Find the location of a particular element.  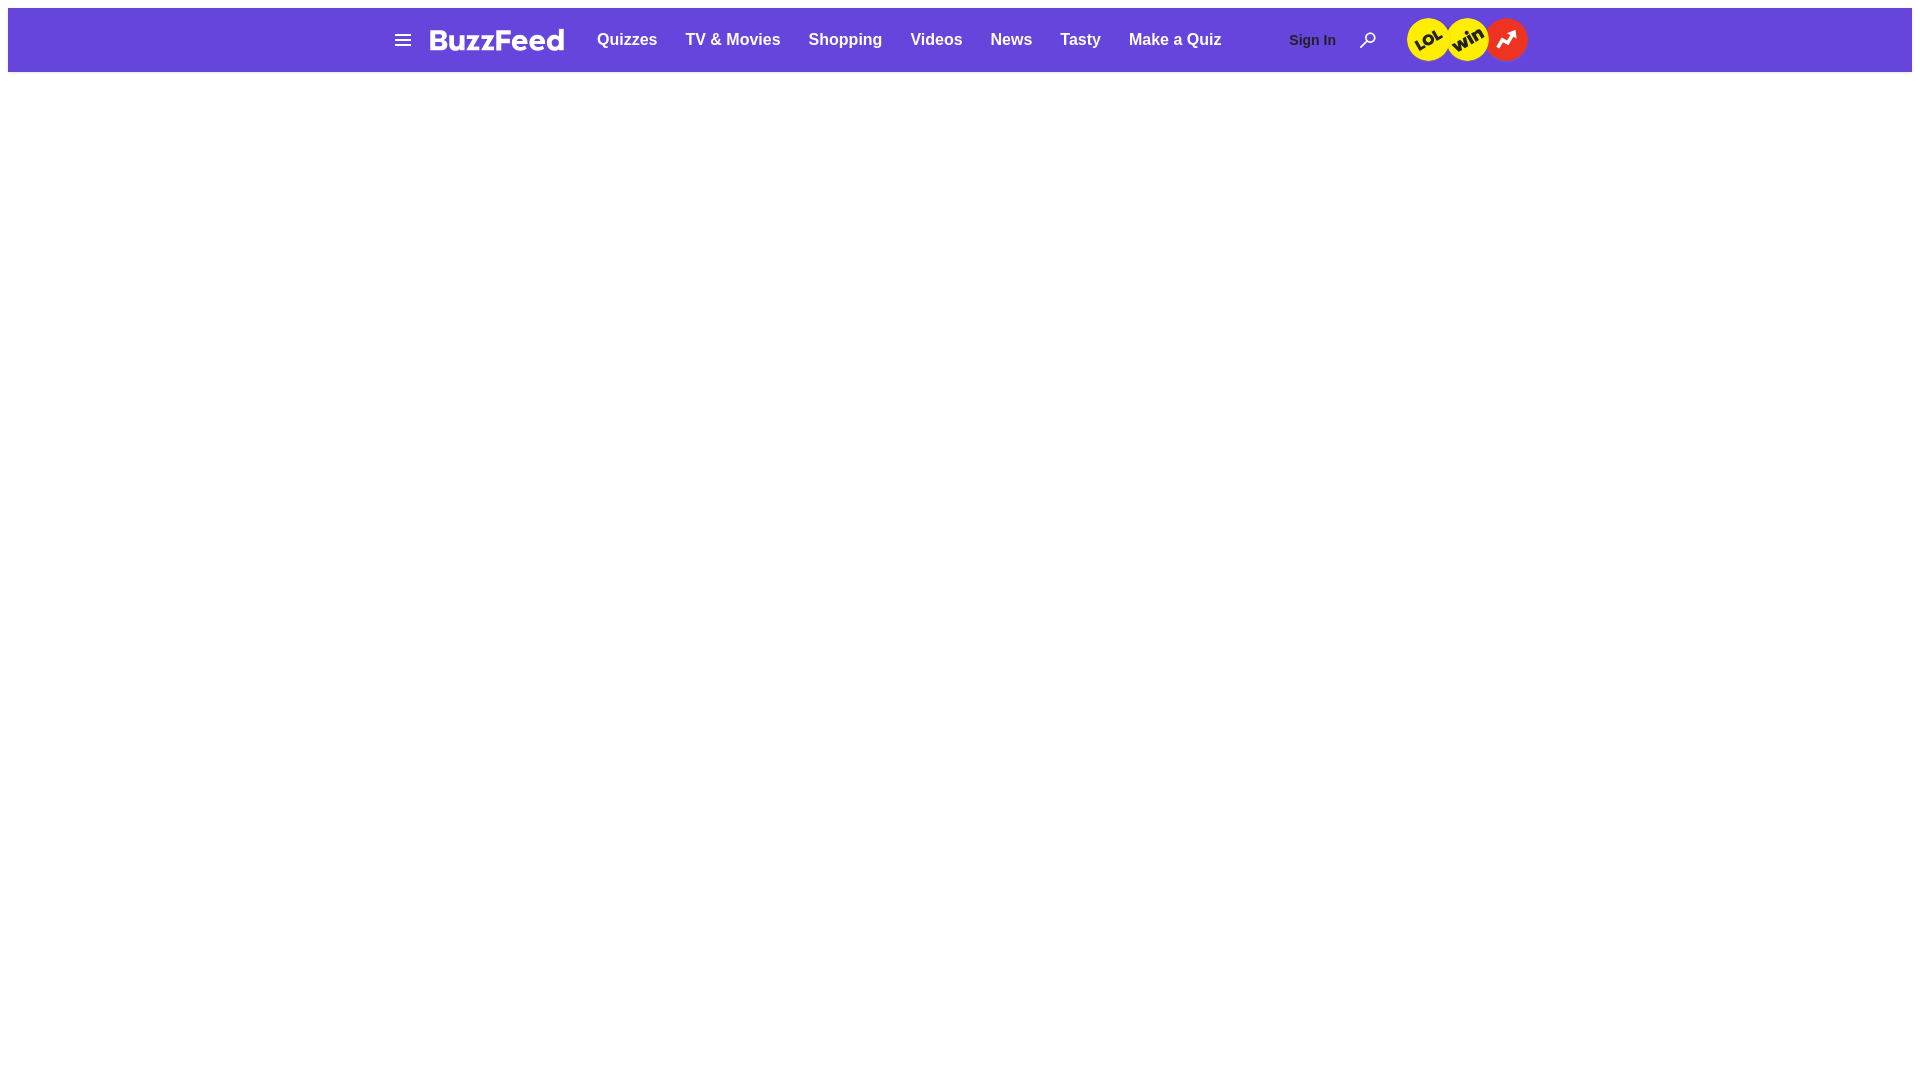

win Badge Feed is located at coordinates (1467, 39).